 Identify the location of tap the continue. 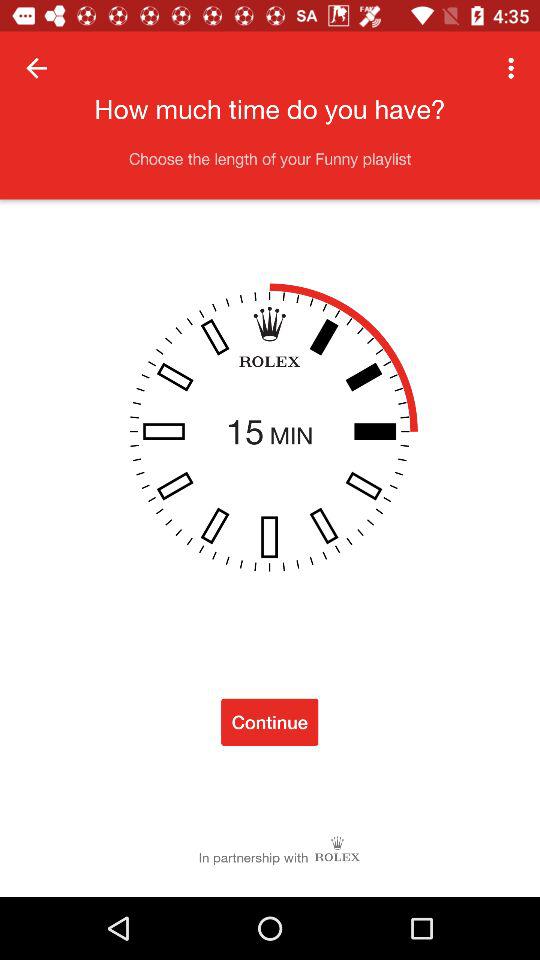
(270, 722).